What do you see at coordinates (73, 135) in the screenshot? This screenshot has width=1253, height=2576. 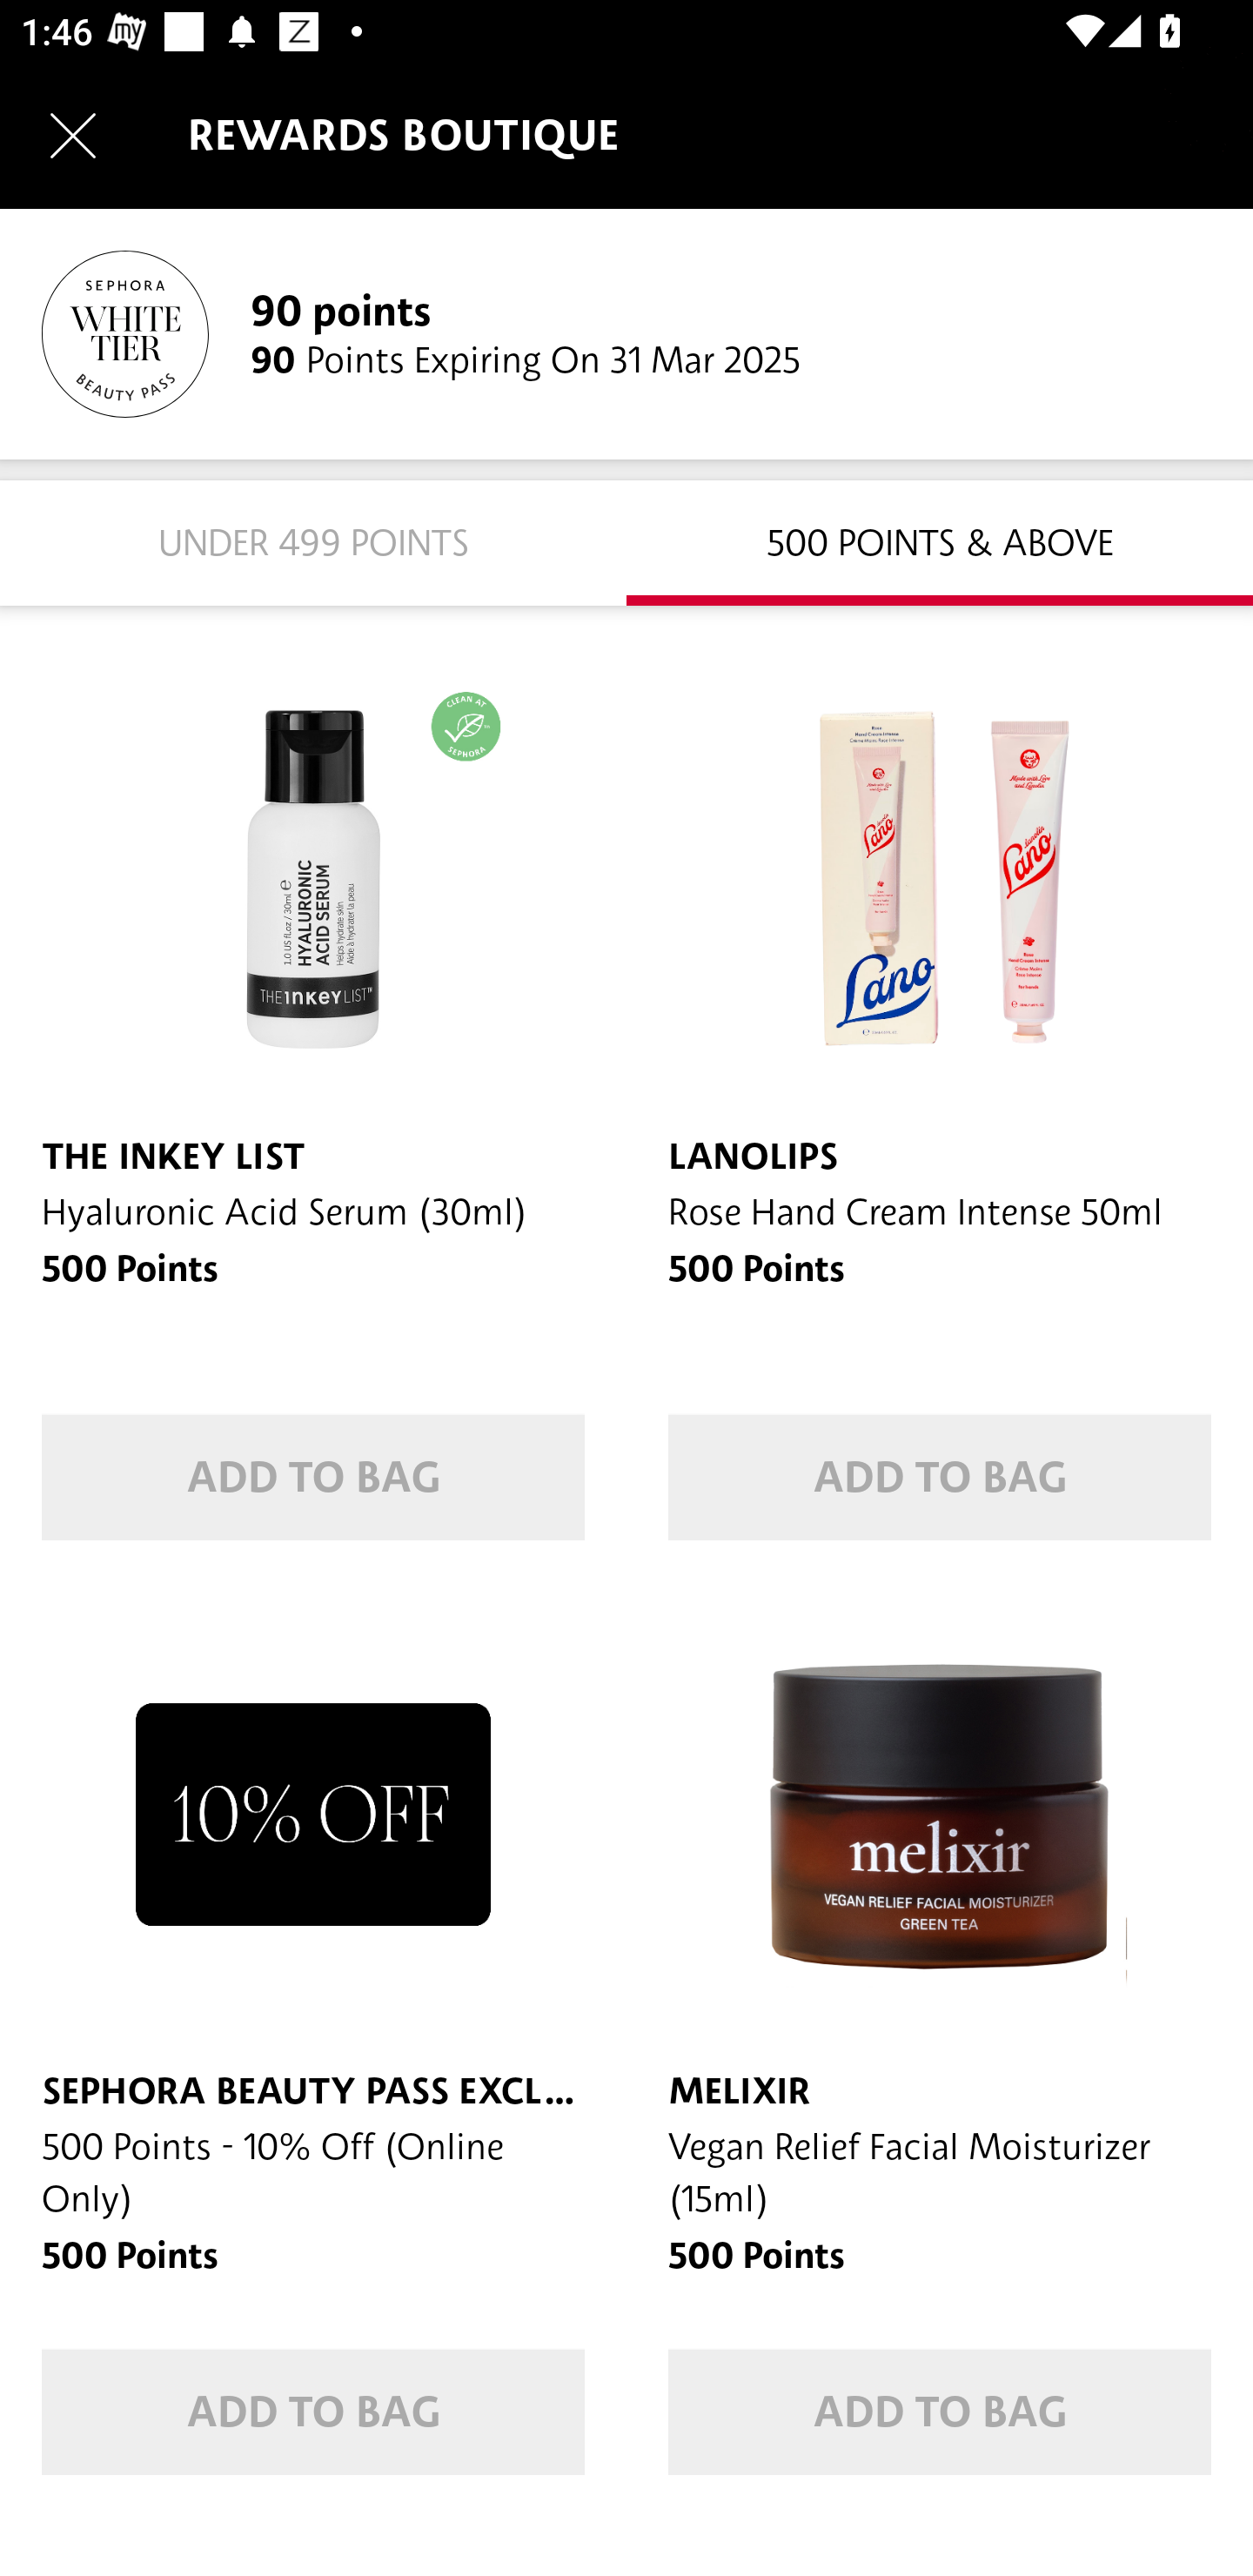 I see `Navigate up` at bounding box center [73, 135].